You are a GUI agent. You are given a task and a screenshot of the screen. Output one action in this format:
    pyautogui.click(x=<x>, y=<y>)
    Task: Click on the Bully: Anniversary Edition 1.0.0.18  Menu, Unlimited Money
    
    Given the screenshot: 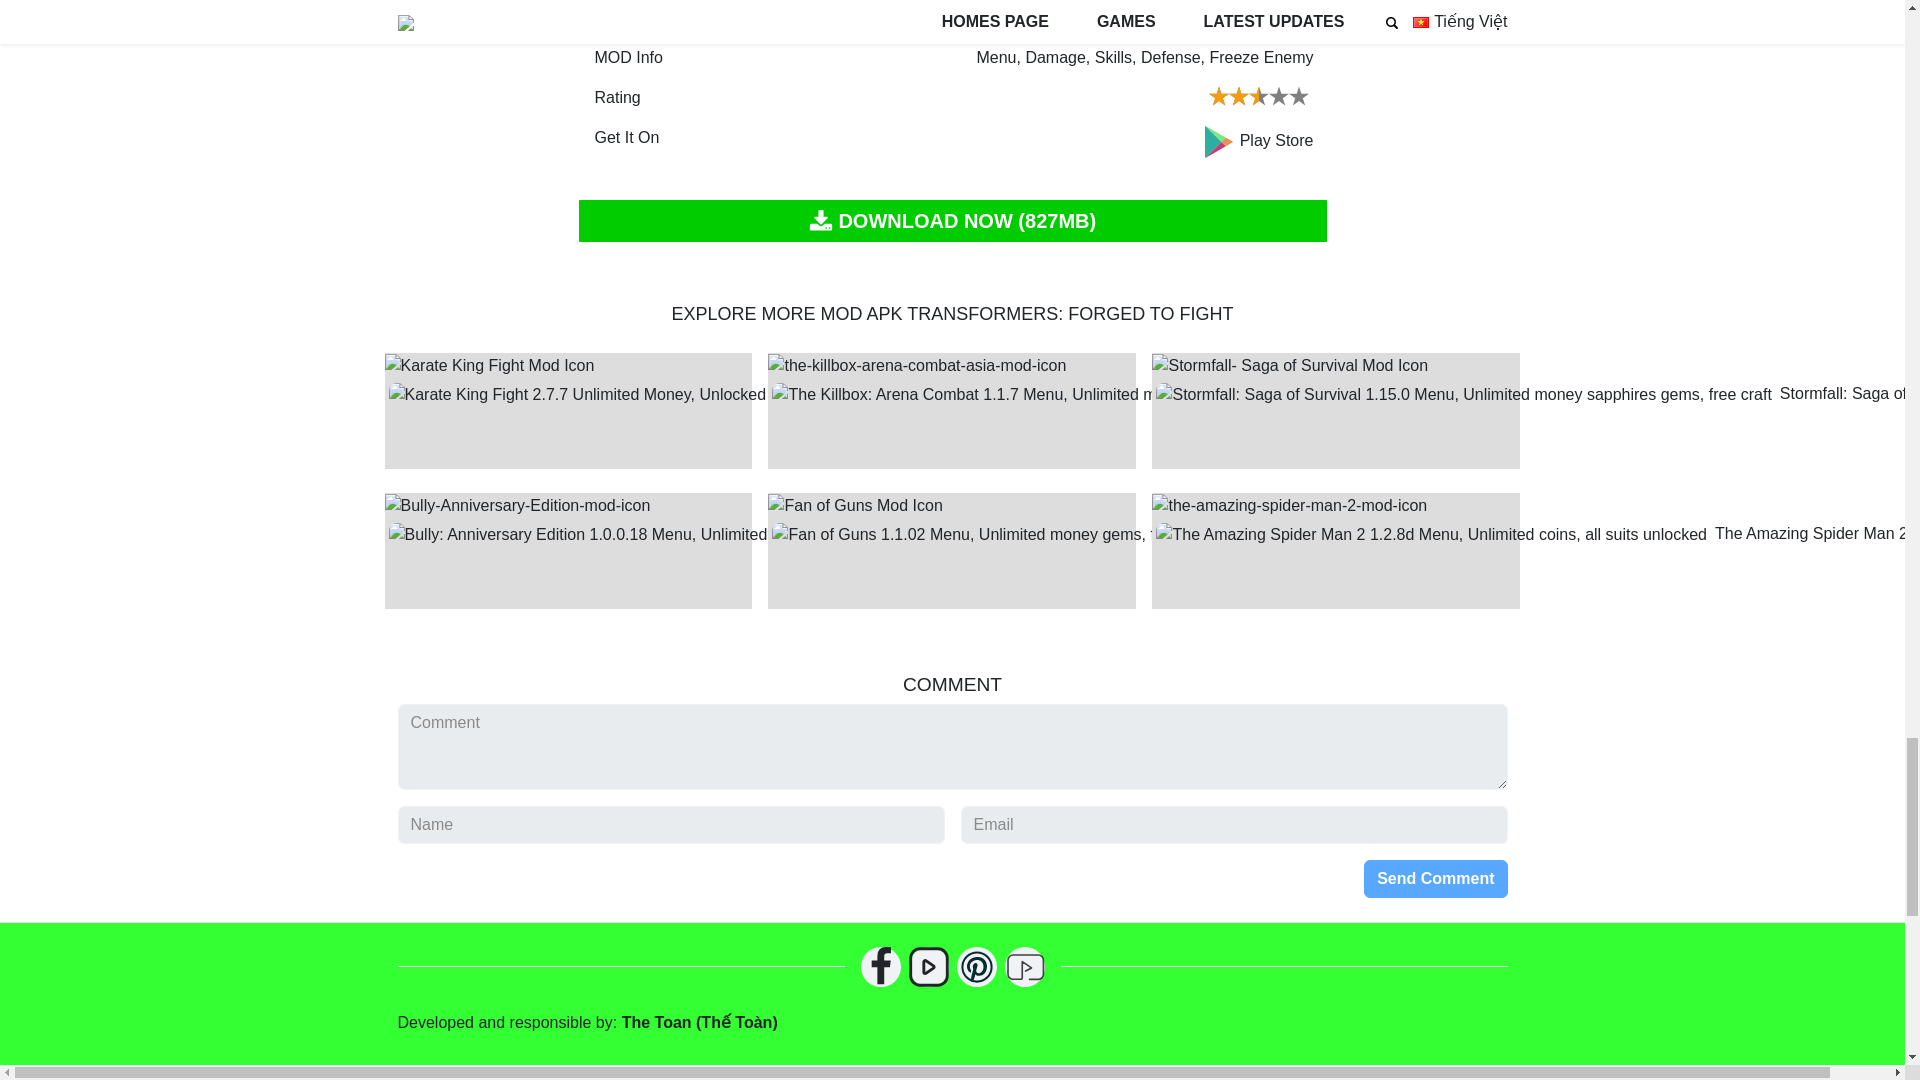 What is the action you would take?
    pyautogui.click(x=568, y=550)
    